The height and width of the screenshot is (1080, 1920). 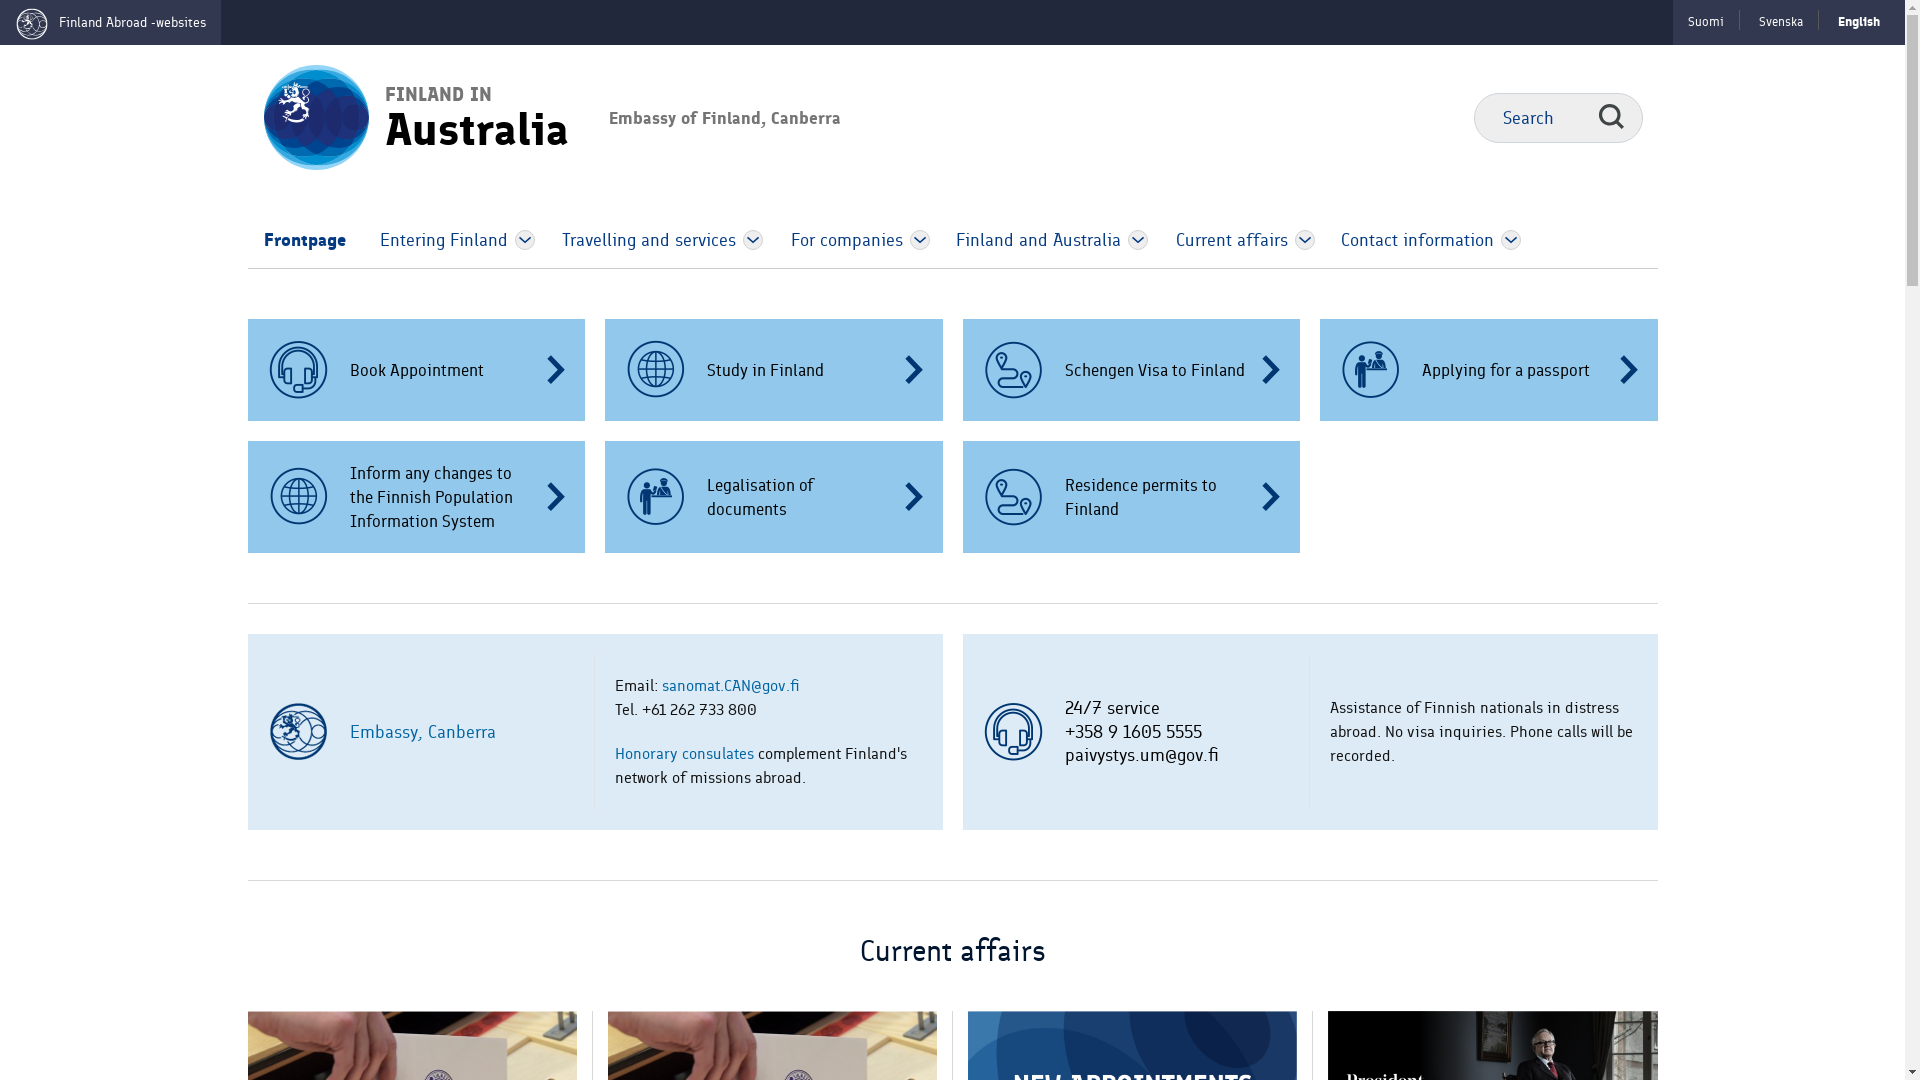 What do you see at coordinates (437, 240) in the screenshot?
I see `Entering Finland` at bounding box center [437, 240].